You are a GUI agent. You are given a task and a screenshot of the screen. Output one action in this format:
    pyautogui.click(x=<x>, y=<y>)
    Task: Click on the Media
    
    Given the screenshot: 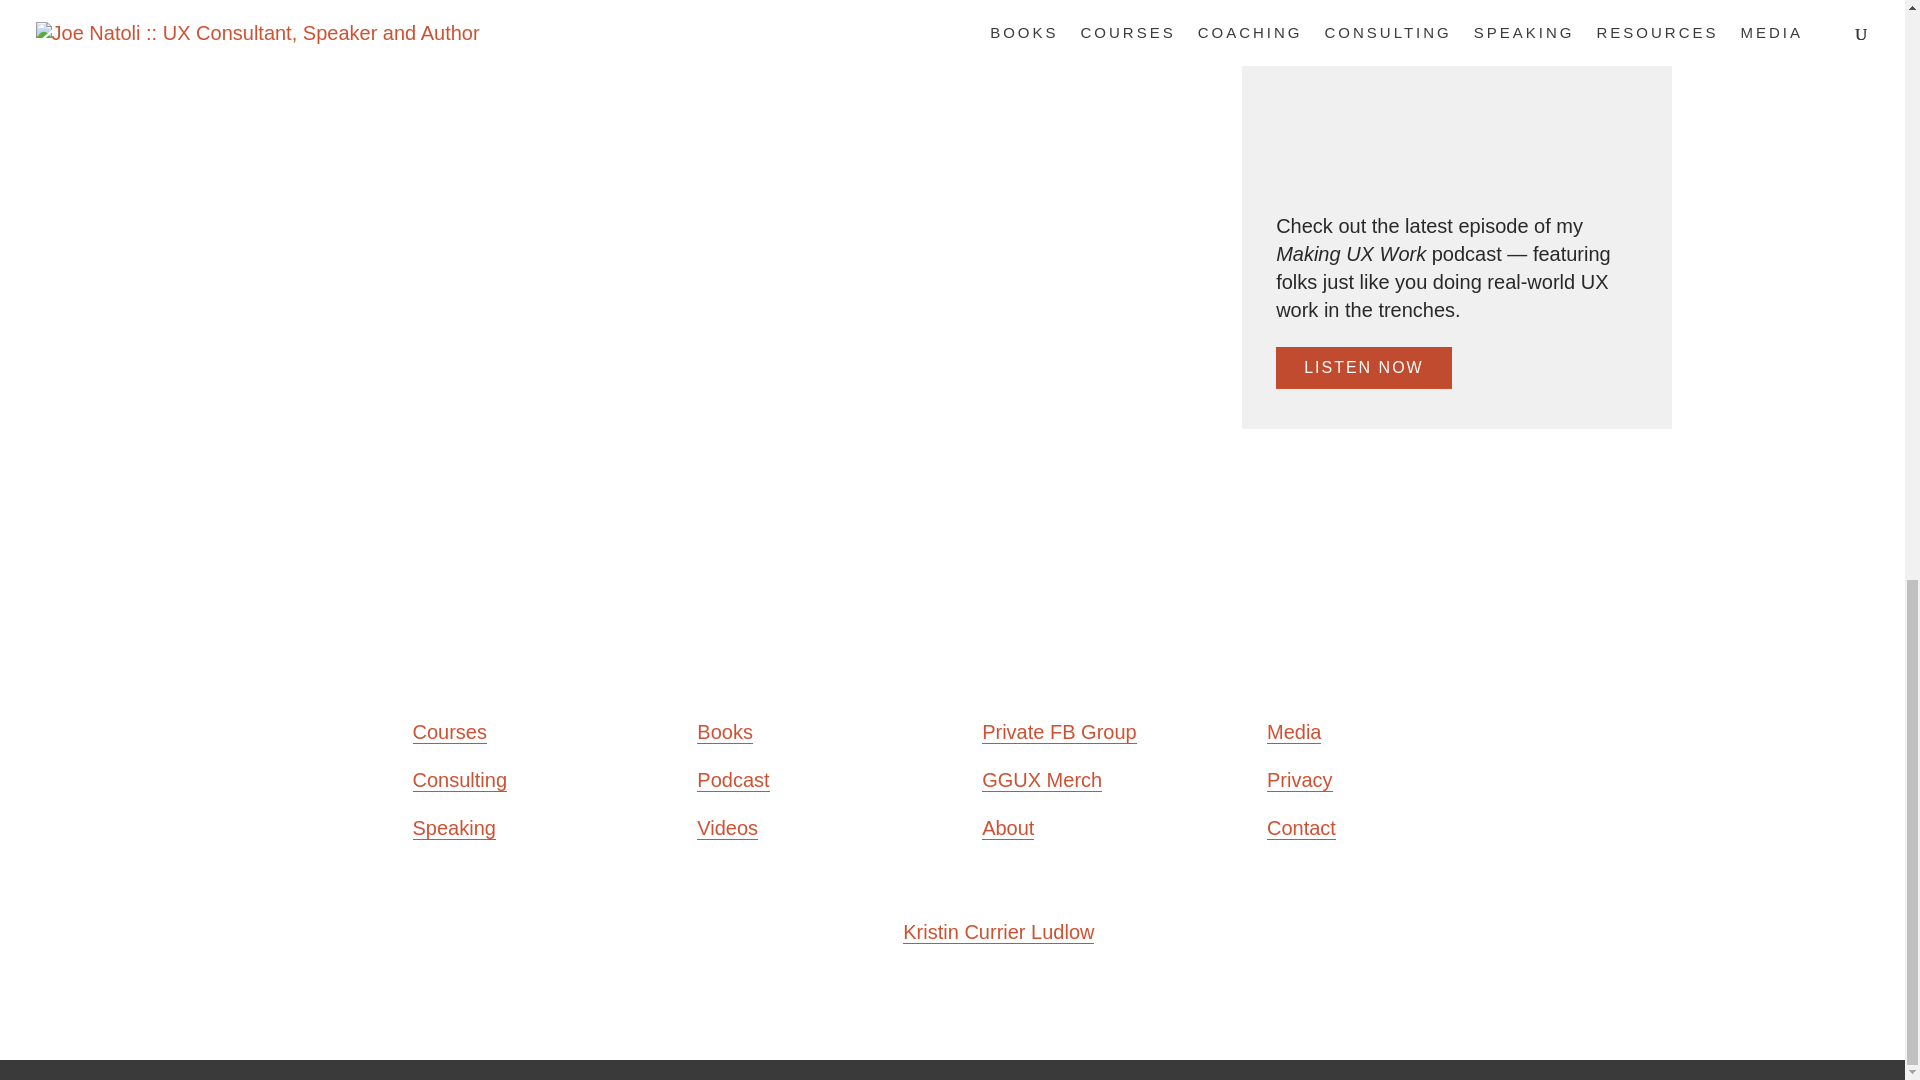 What is the action you would take?
    pyautogui.click(x=1294, y=732)
    